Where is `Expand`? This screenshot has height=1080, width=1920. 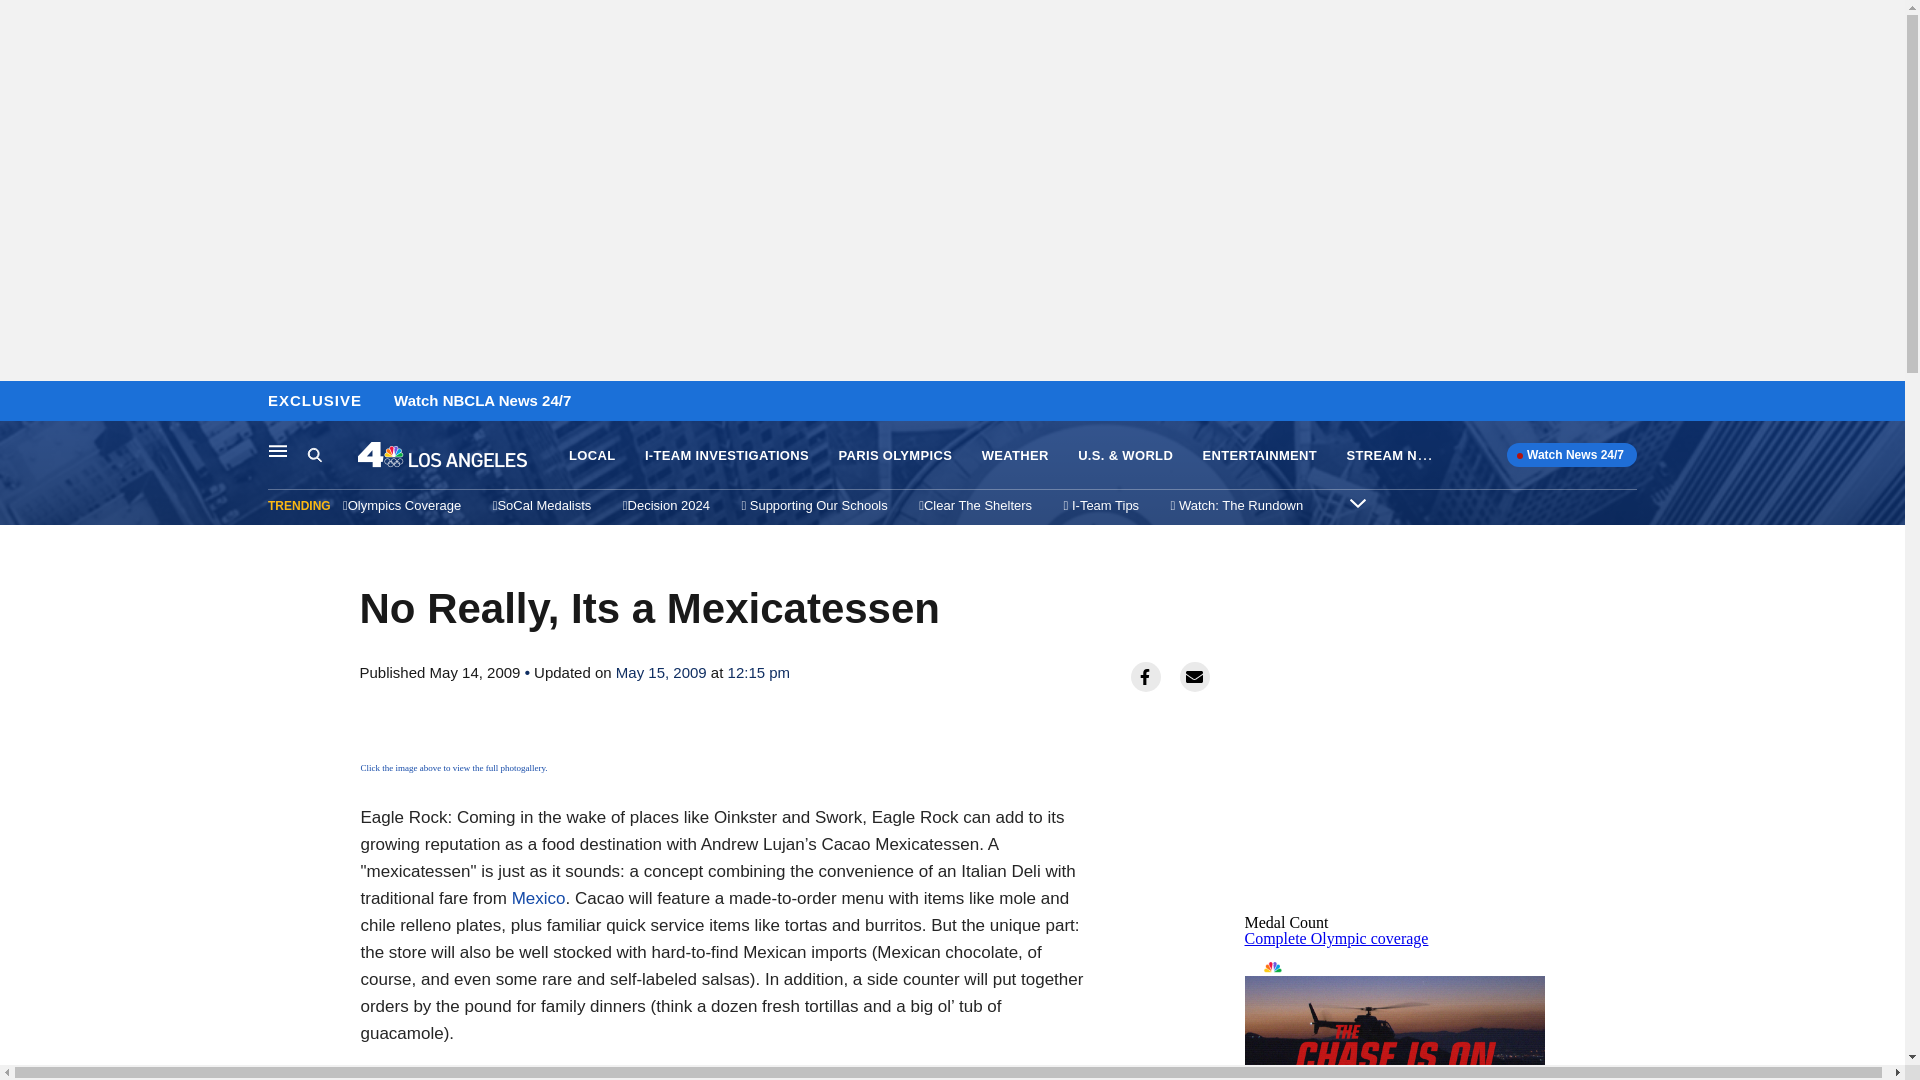 Expand is located at coordinates (539, 898).